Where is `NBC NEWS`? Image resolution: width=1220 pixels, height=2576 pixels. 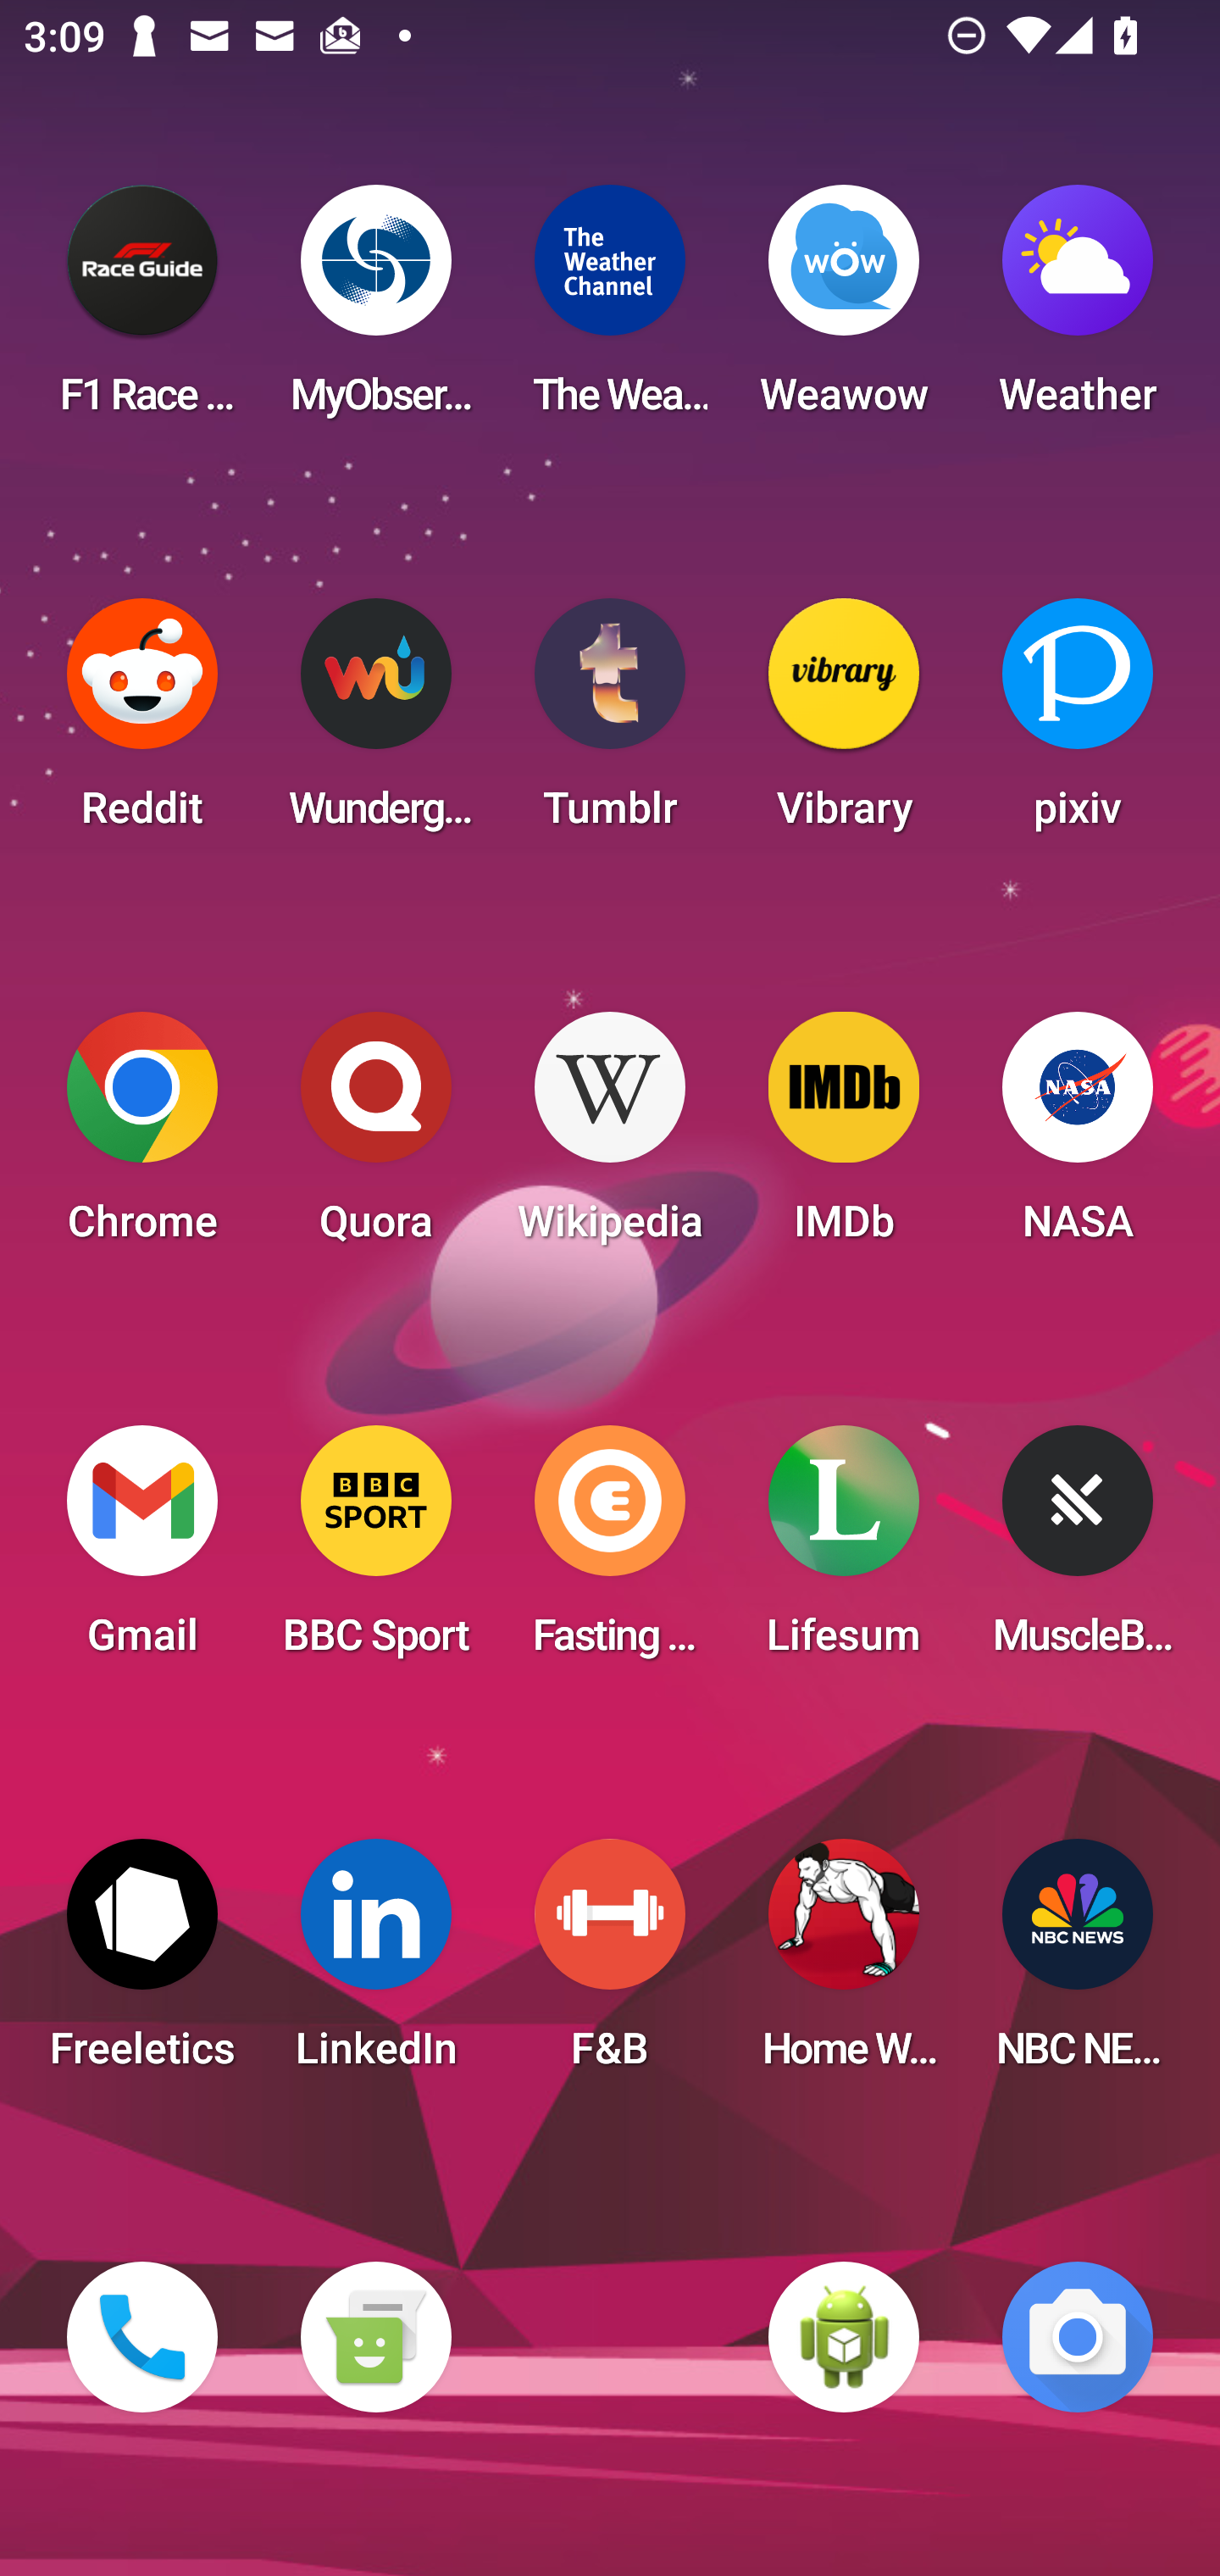 NBC NEWS is located at coordinates (1078, 1964).